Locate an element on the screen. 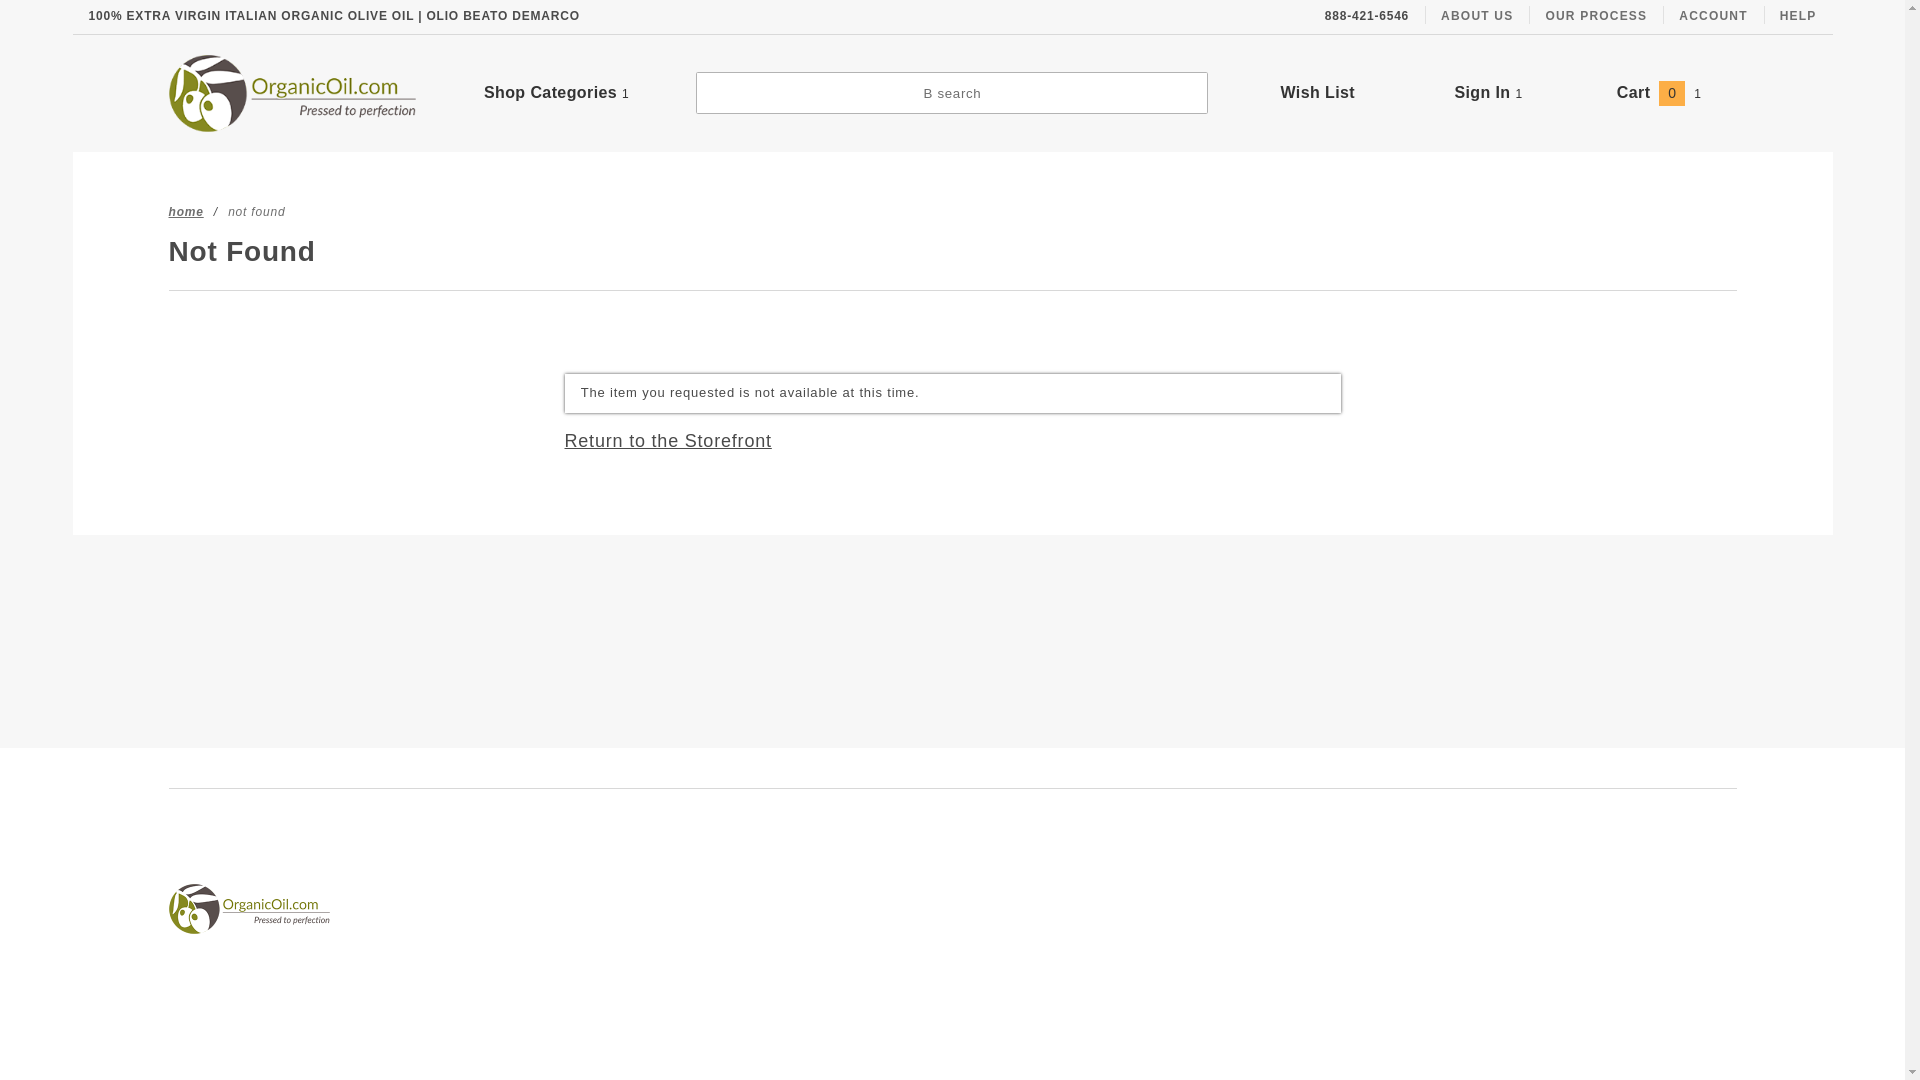  Wish List is located at coordinates (1318, 92).